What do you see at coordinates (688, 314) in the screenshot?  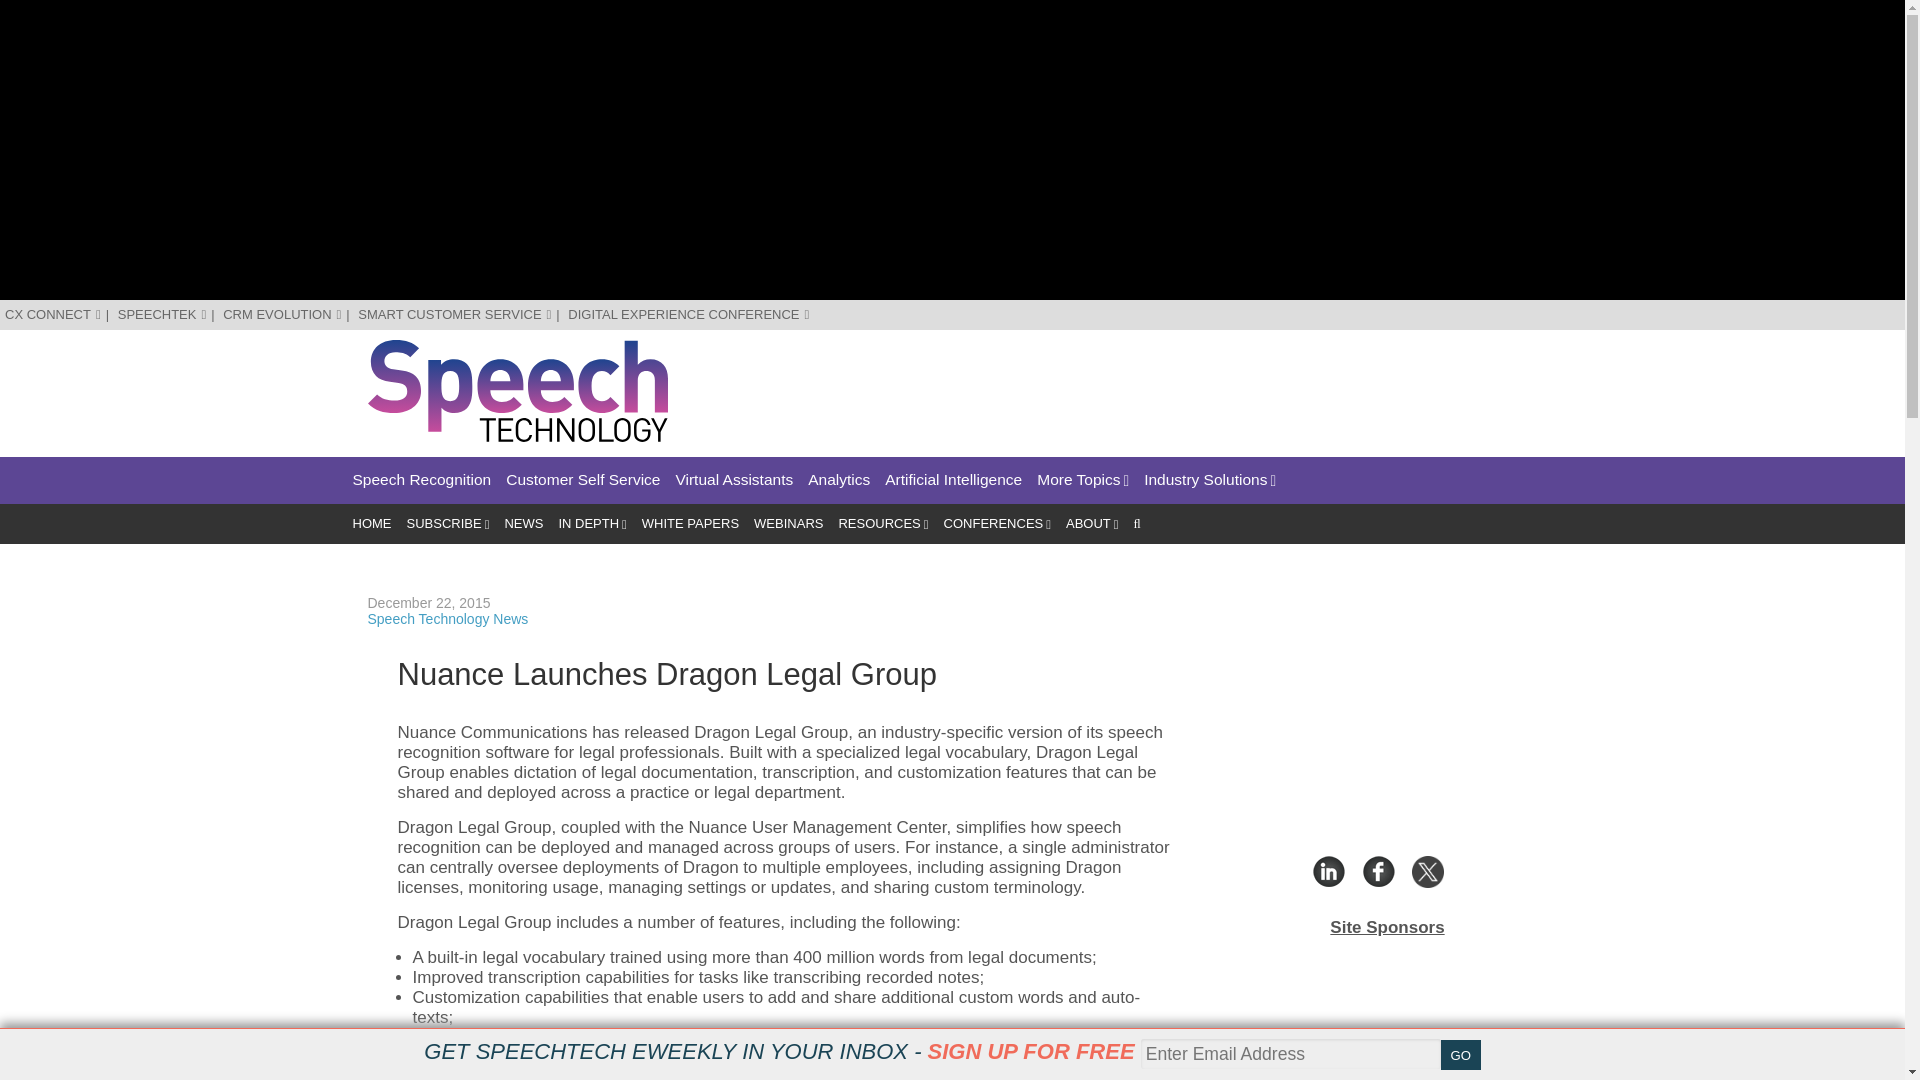 I see `DIGITAL EXPERIENCE CONFERENCE` at bounding box center [688, 314].